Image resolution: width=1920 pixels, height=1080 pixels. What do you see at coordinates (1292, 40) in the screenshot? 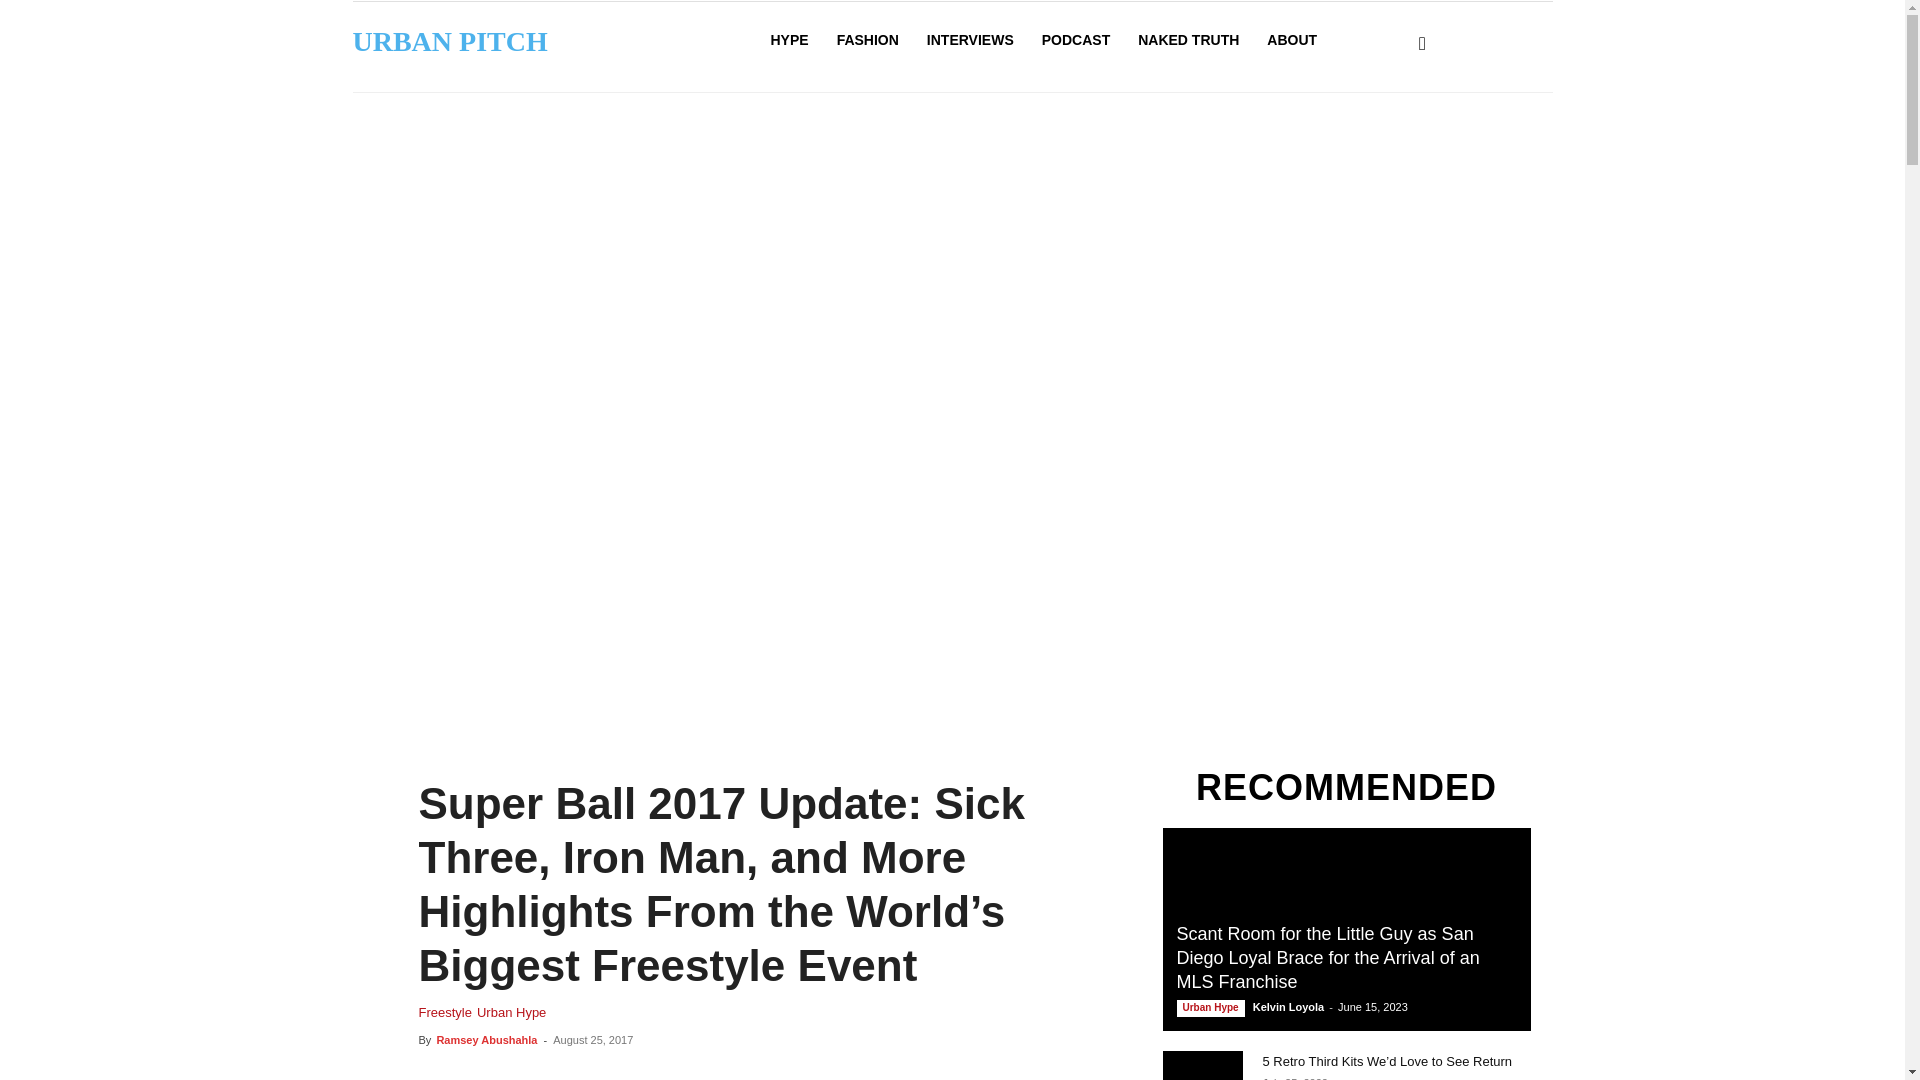
I see `ABOUT` at bounding box center [1292, 40].